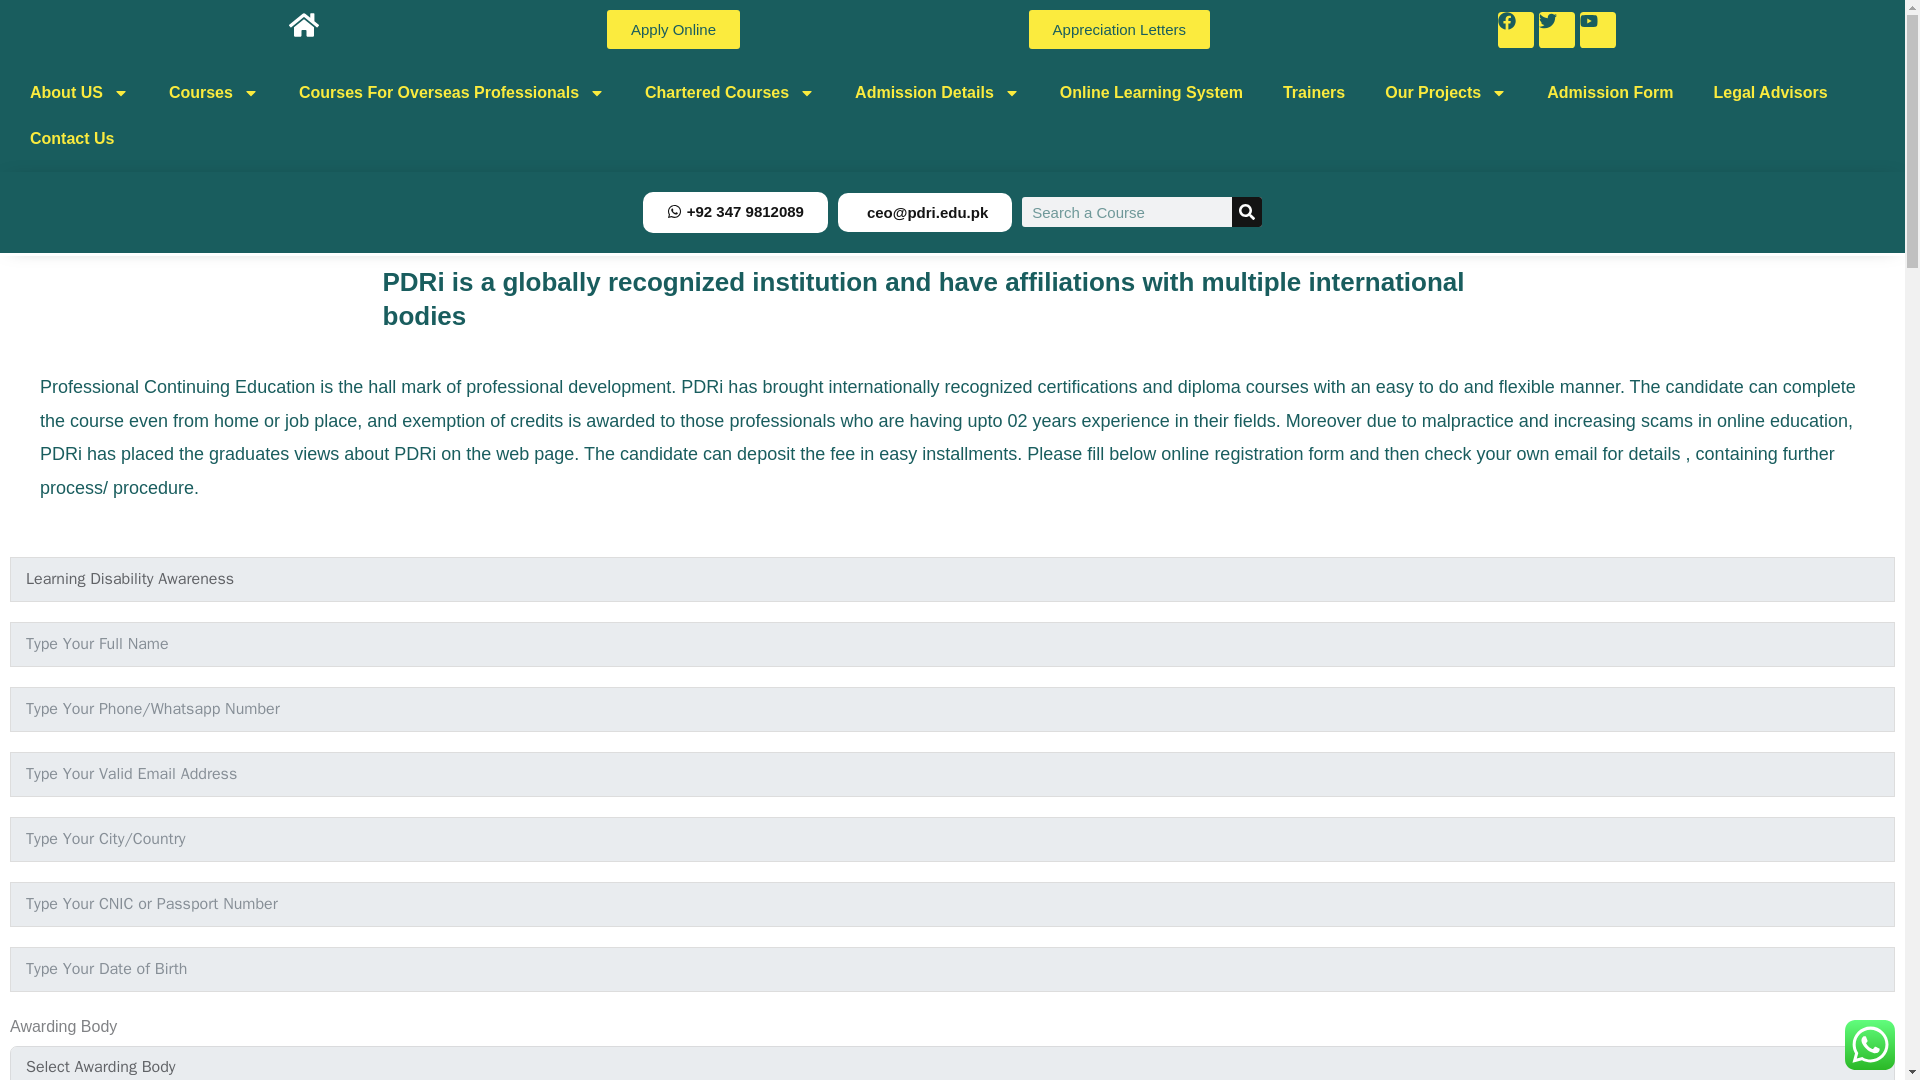 The width and height of the screenshot is (1920, 1080). What do you see at coordinates (1556, 29) in the screenshot?
I see `Twitter` at bounding box center [1556, 29].